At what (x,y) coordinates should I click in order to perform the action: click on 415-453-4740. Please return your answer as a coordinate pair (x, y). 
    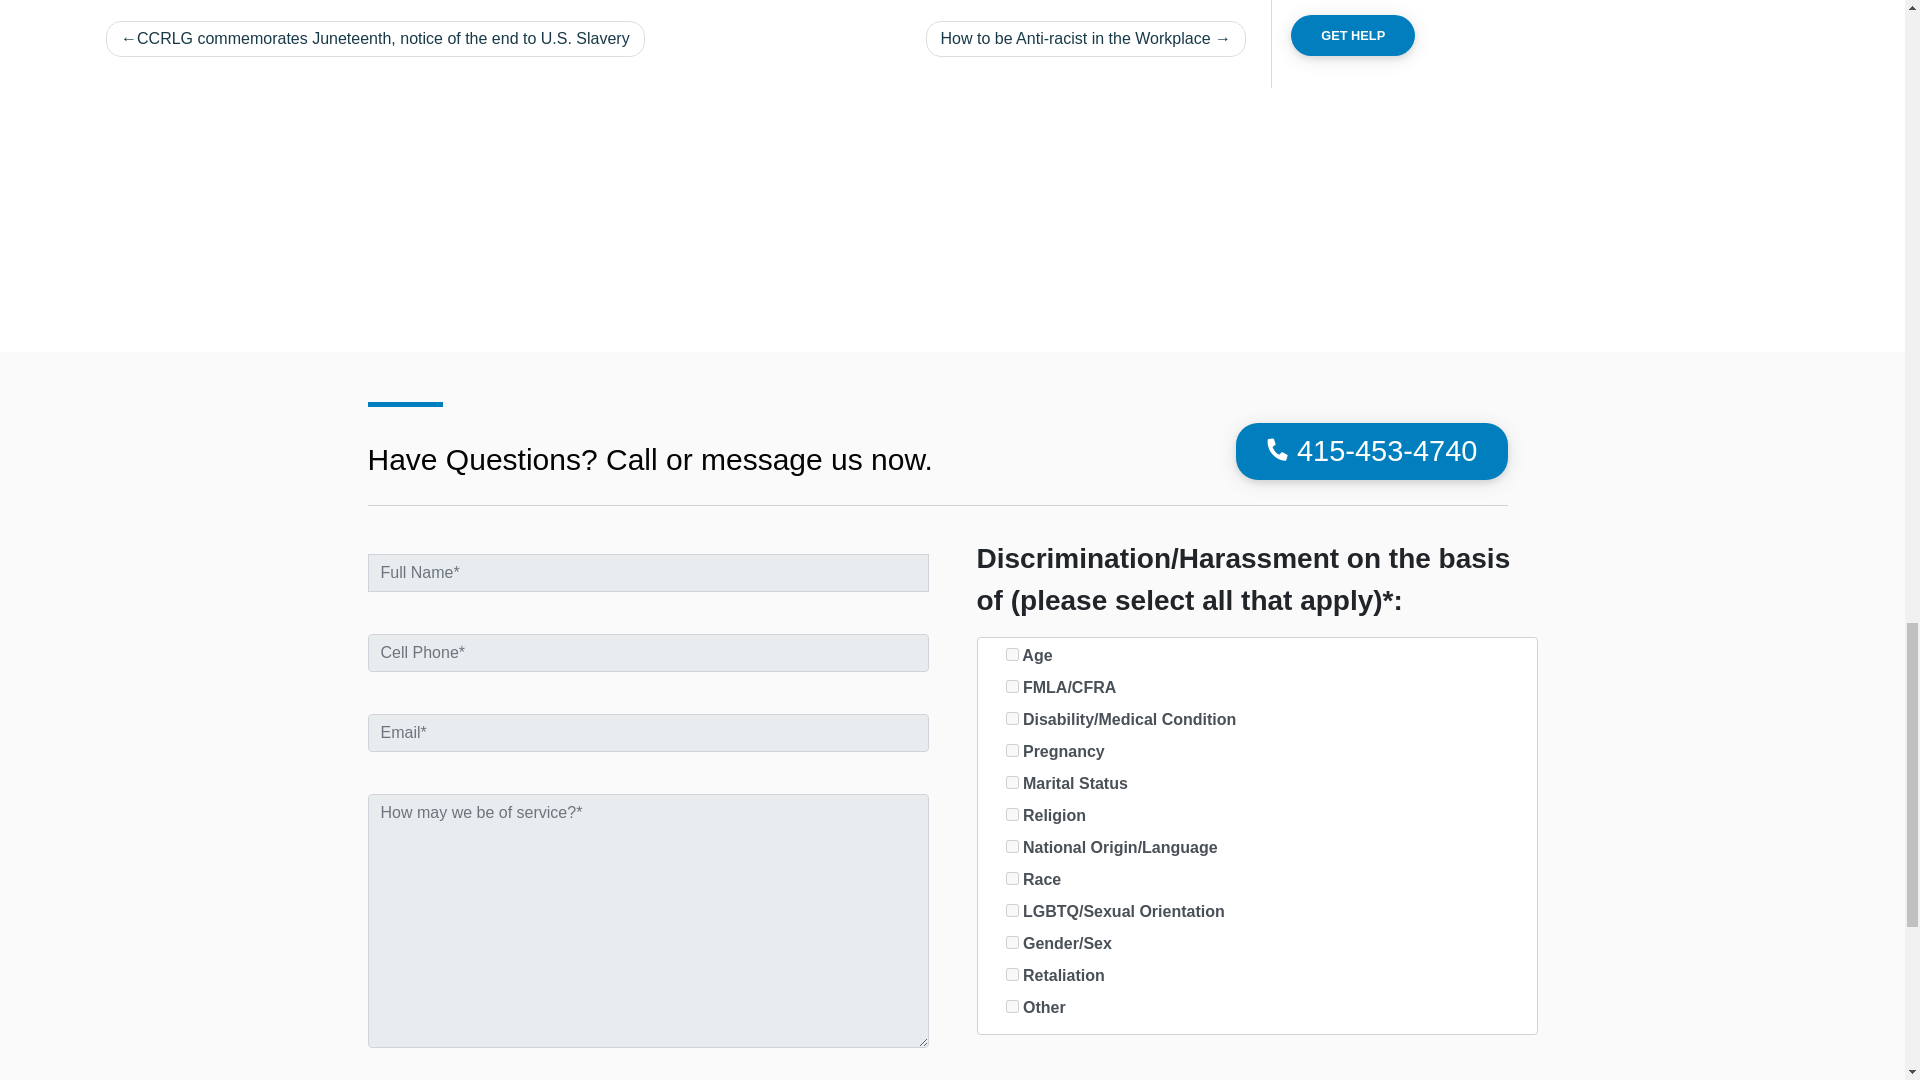
    Looking at the image, I should click on (1372, 452).